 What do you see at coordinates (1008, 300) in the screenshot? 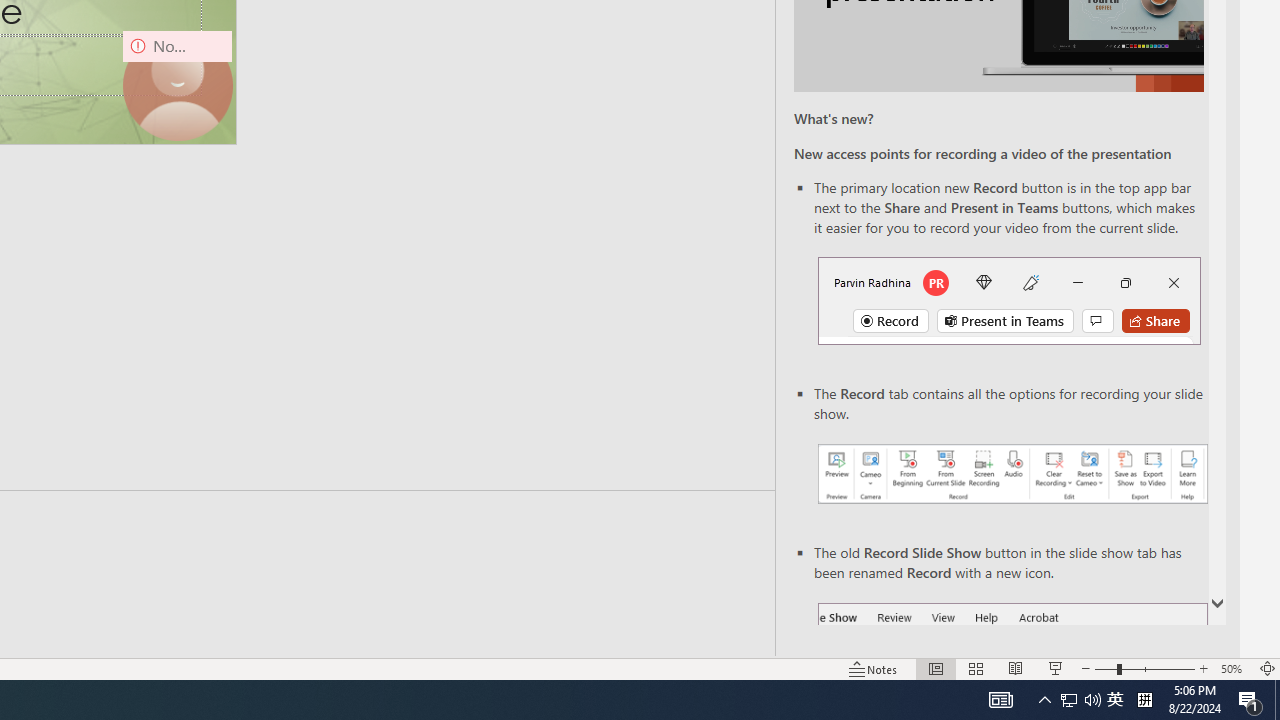
I see `Record button in top bar` at bounding box center [1008, 300].